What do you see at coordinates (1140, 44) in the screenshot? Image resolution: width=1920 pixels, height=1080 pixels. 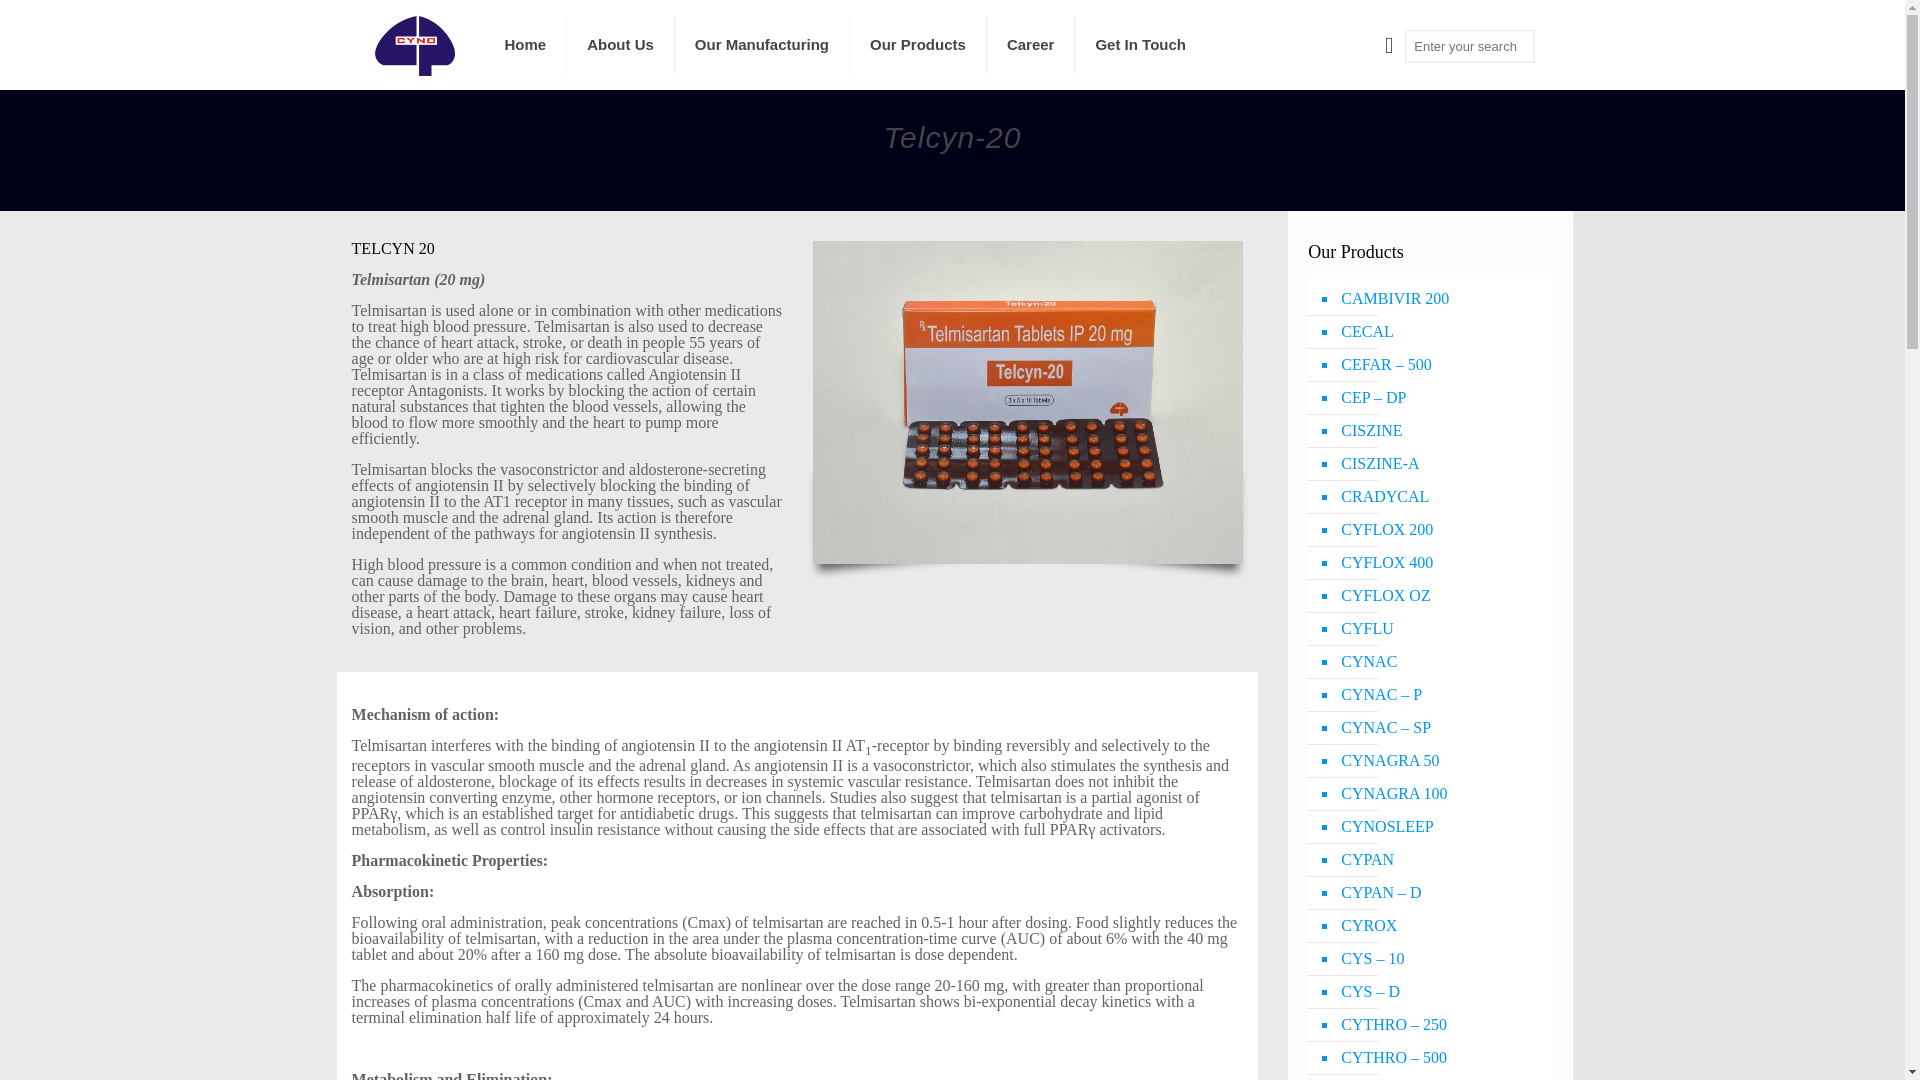 I see `Get In Touch` at bounding box center [1140, 44].